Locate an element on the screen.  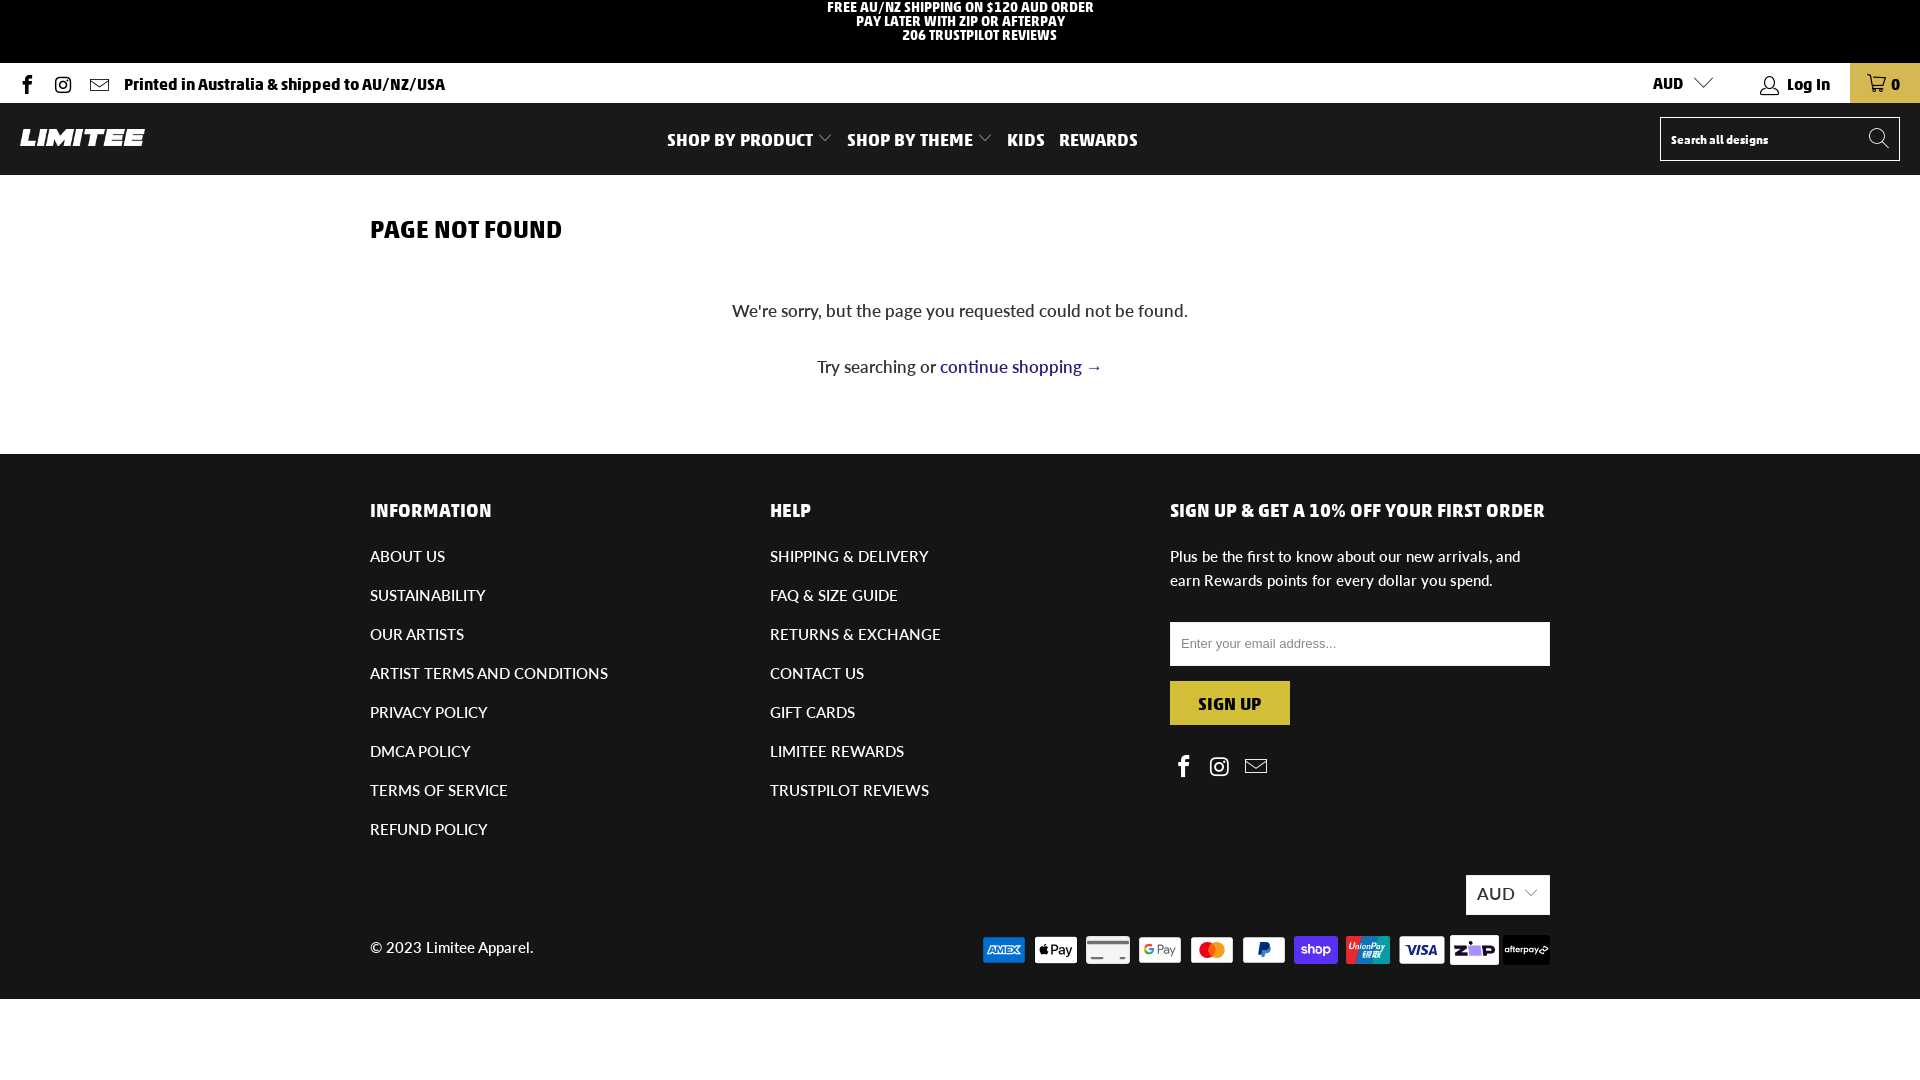
TERMS OF SERVICE is located at coordinates (439, 790).